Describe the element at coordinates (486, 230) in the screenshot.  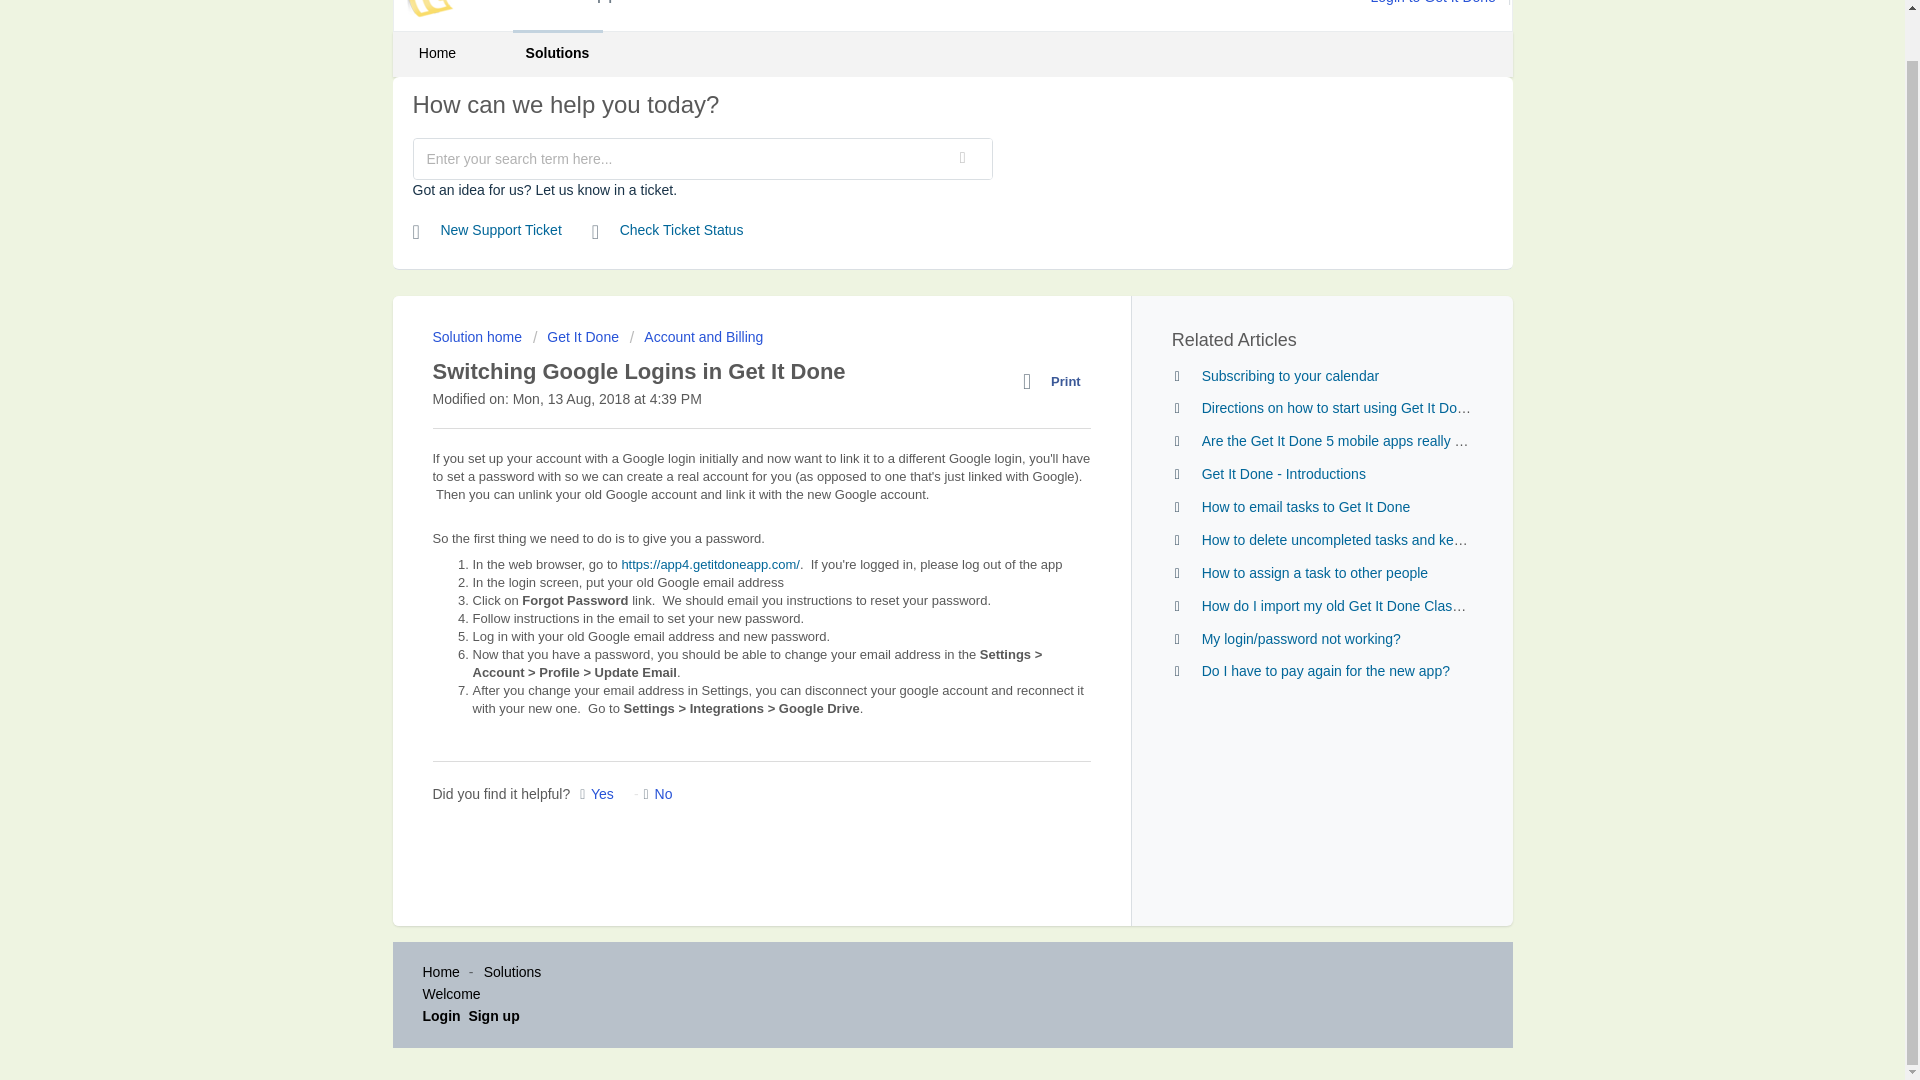
I see `New support ticket` at that location.